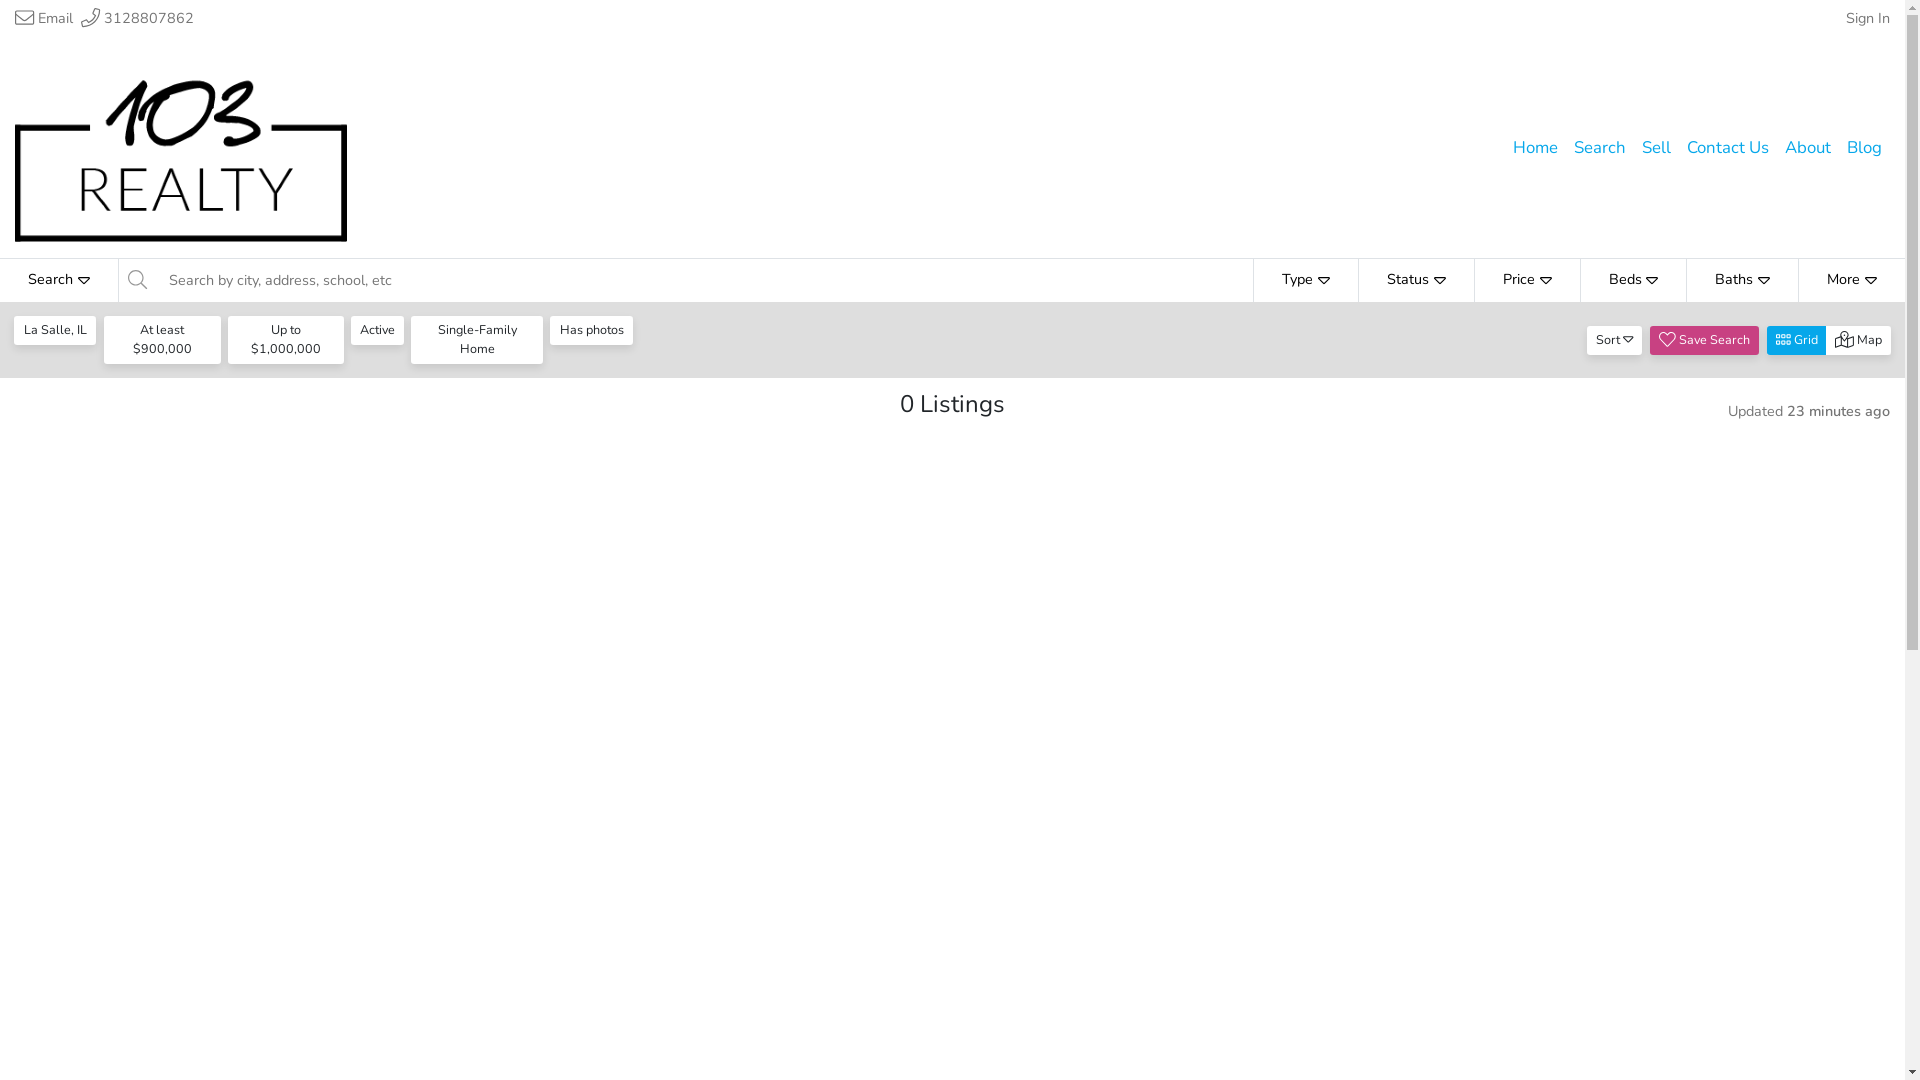 The width and height of the screenshot is (1920, 1080). What do you see at coordinates (1852, 280) in the screenshot?
I see `More` at bounding box center [1852, 280].